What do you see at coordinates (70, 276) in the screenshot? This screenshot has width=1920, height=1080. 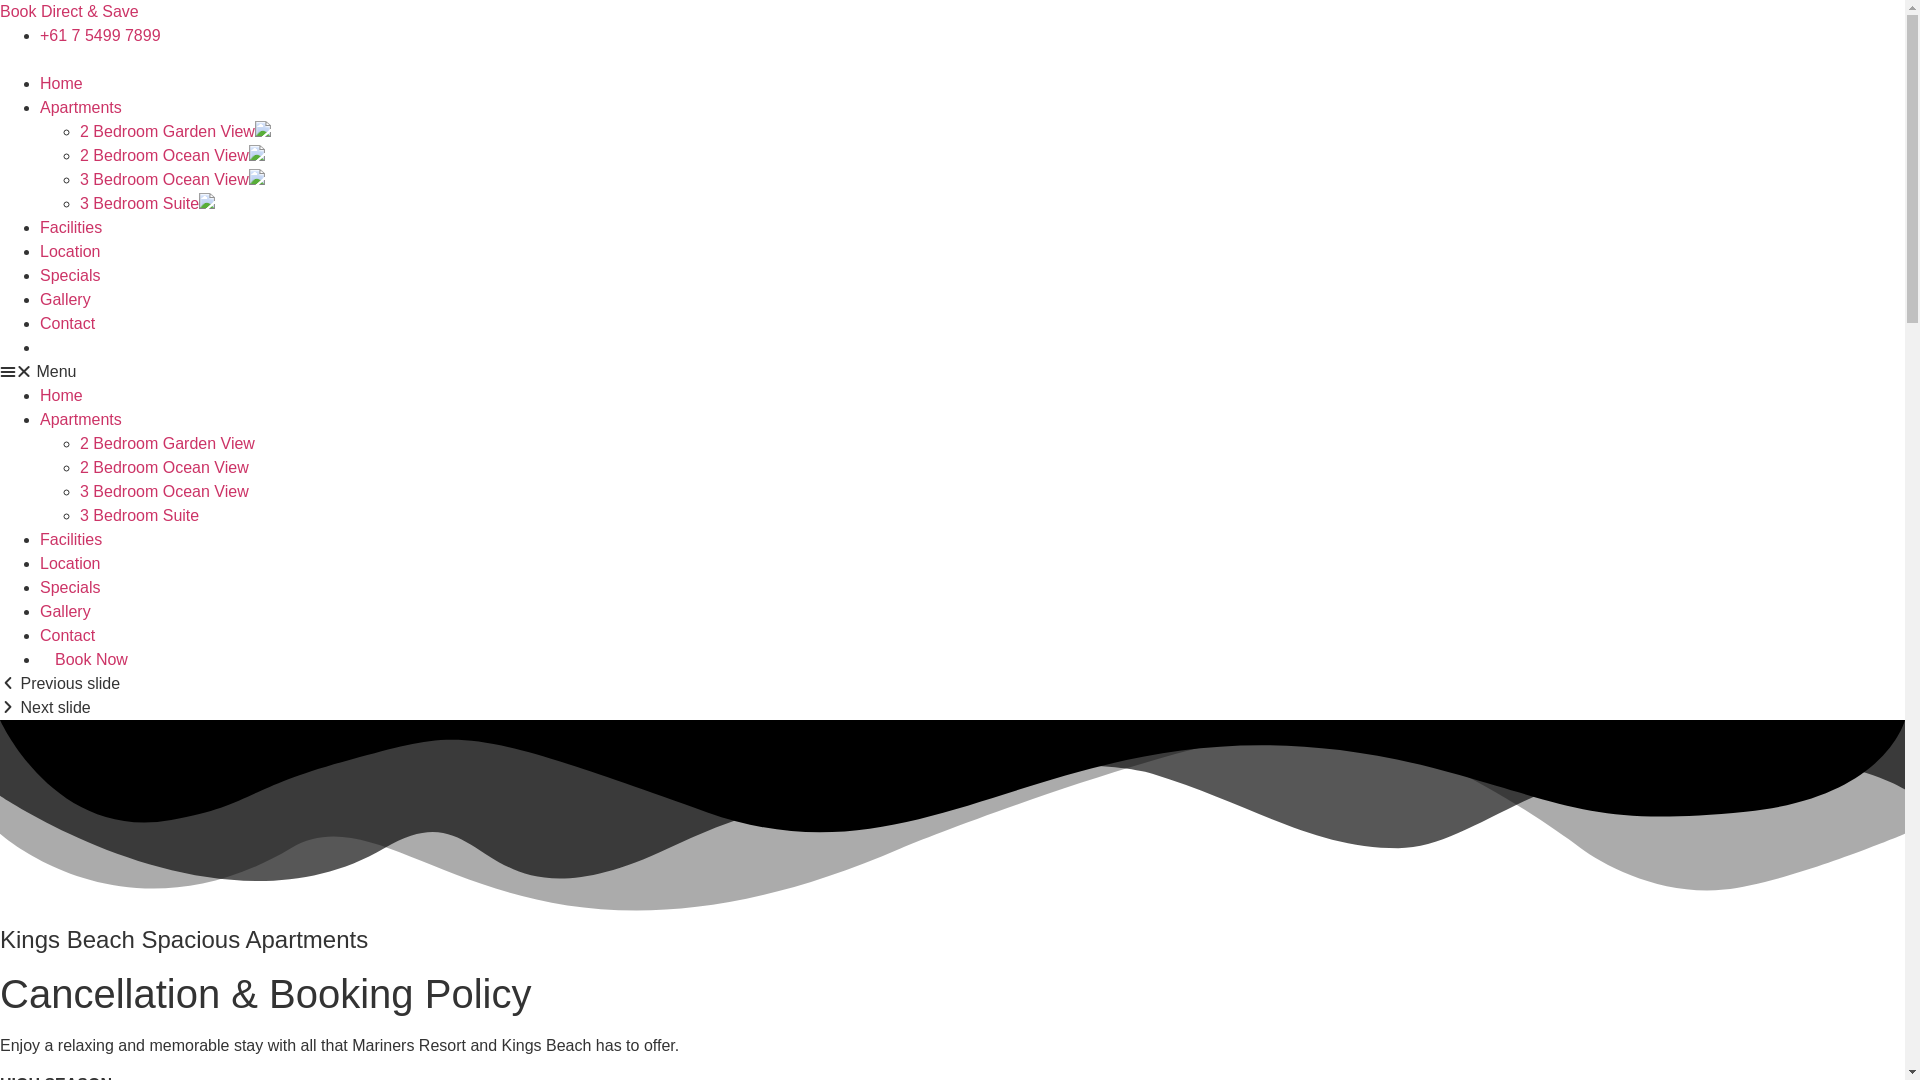 I see `Specials` at bounding box center [70, 276].